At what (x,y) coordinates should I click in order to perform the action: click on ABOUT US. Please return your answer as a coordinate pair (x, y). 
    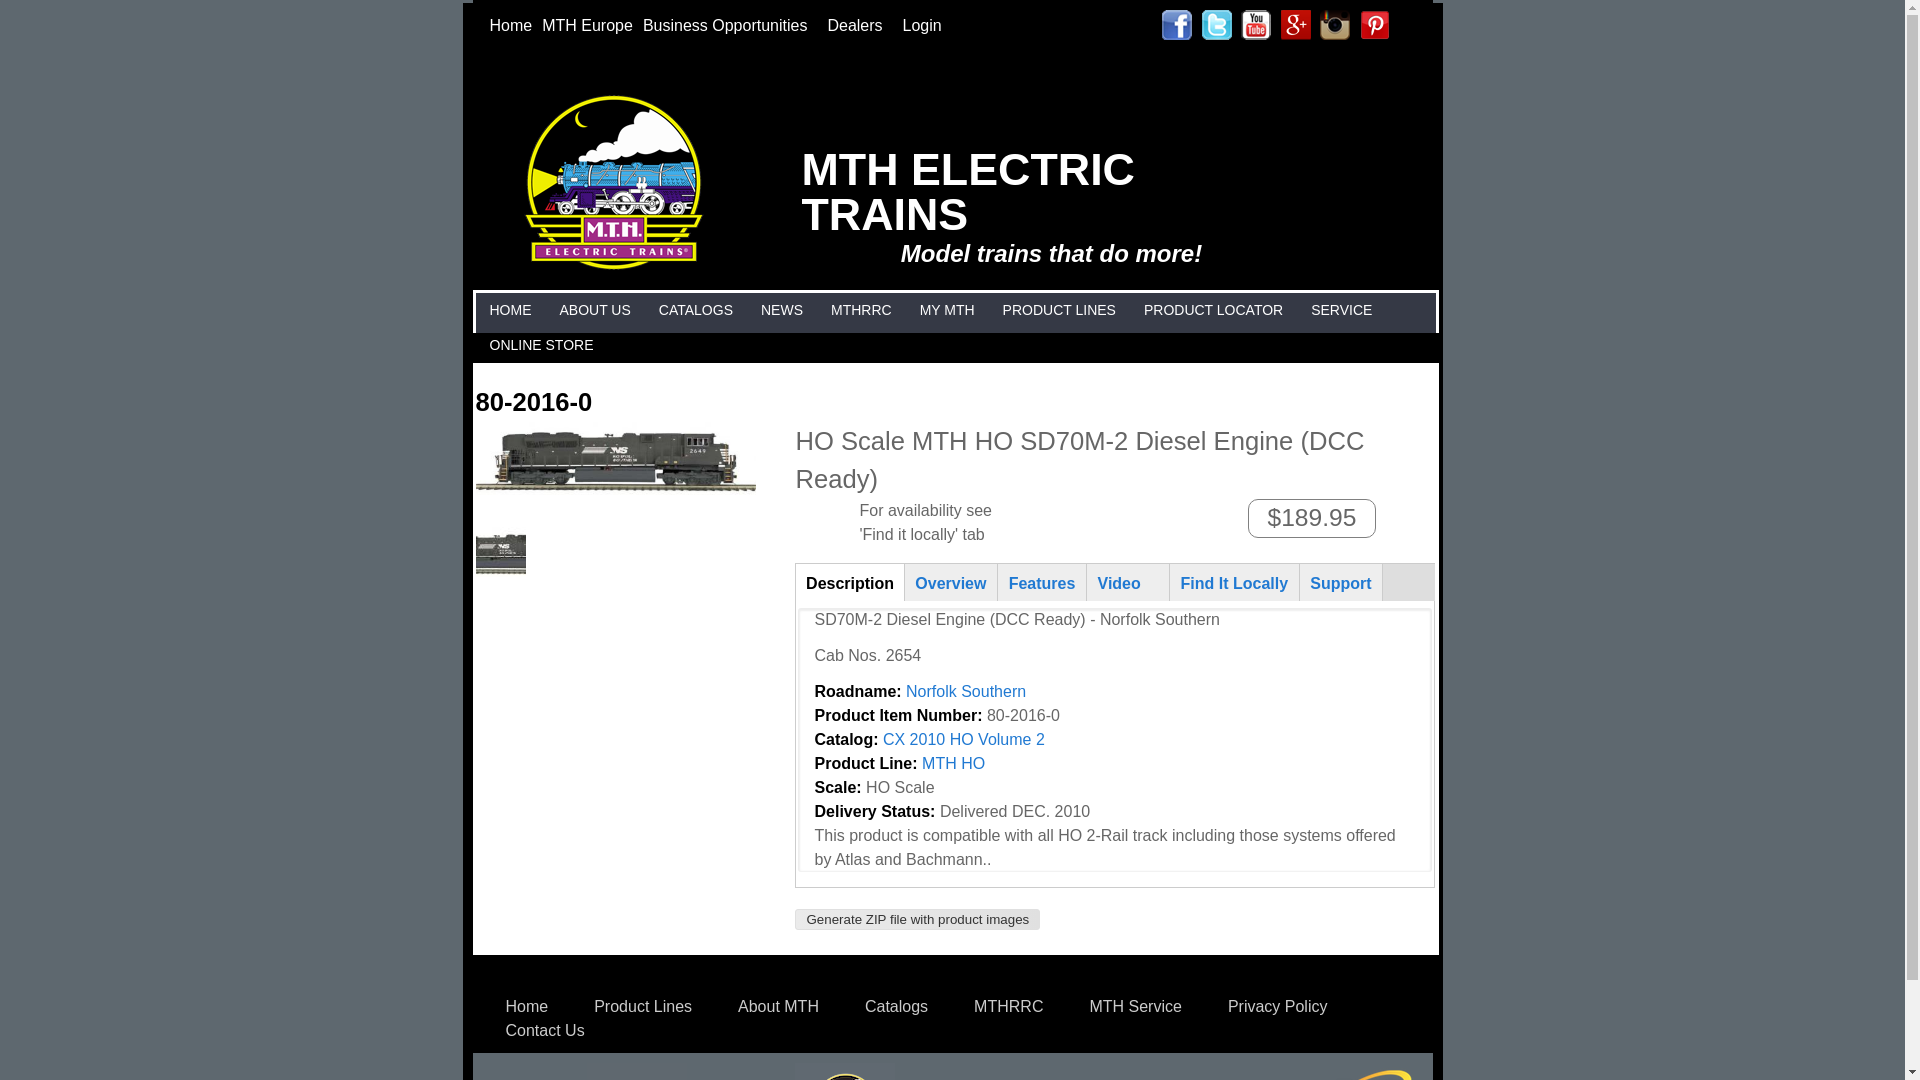
    Looking at the image, I should click on (594, 310).